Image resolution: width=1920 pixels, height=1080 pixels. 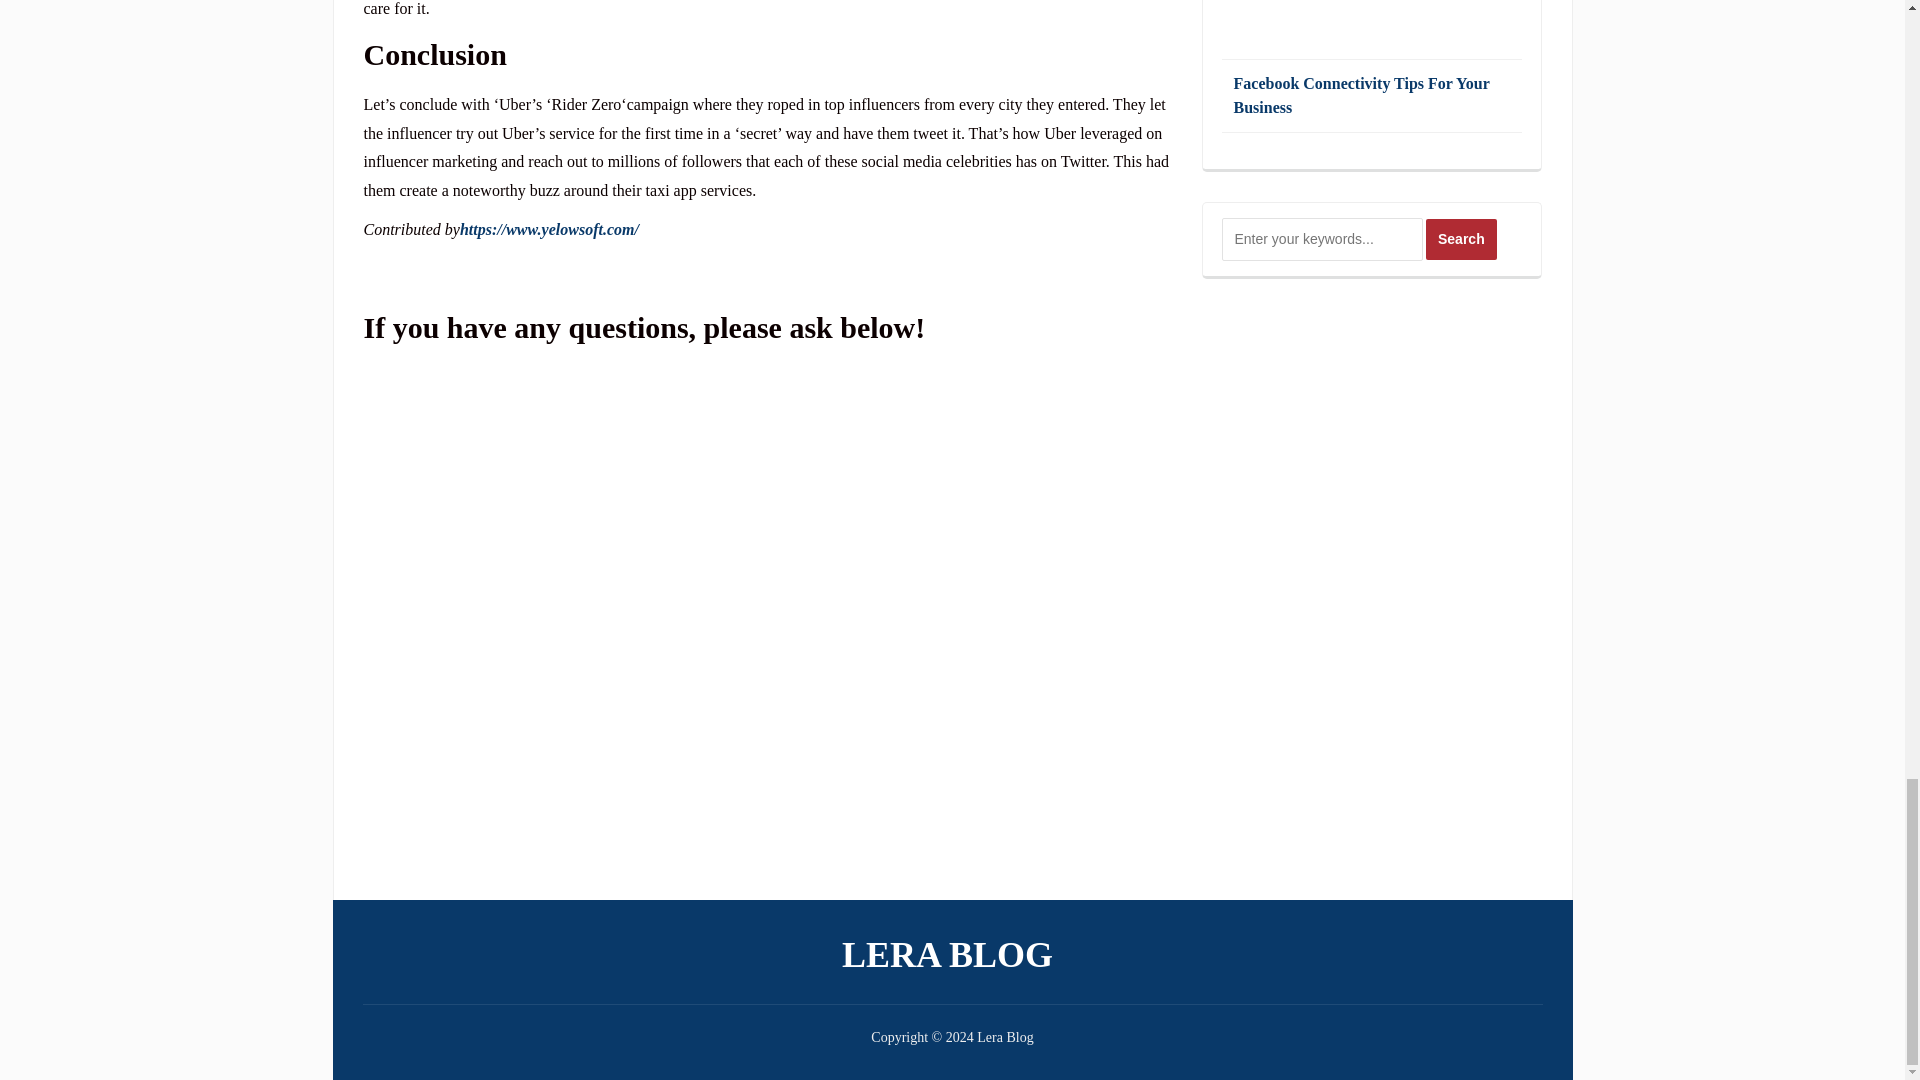 I want to click on Search, so click(x=1462, y=240).